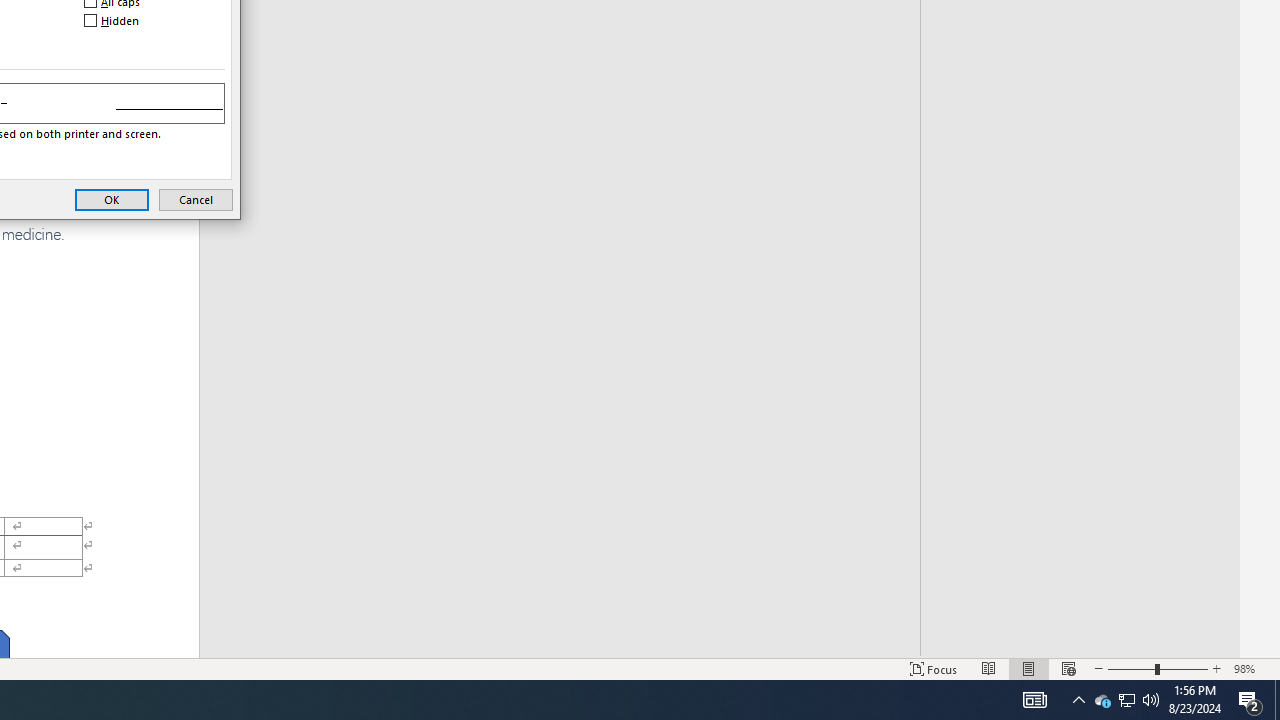 This screenshot has width=1280, height=720. What do you see at coordinates (1151, 700) in the screenshot?
I see `Q2790: 100%` at bounding box center [1151, 700].